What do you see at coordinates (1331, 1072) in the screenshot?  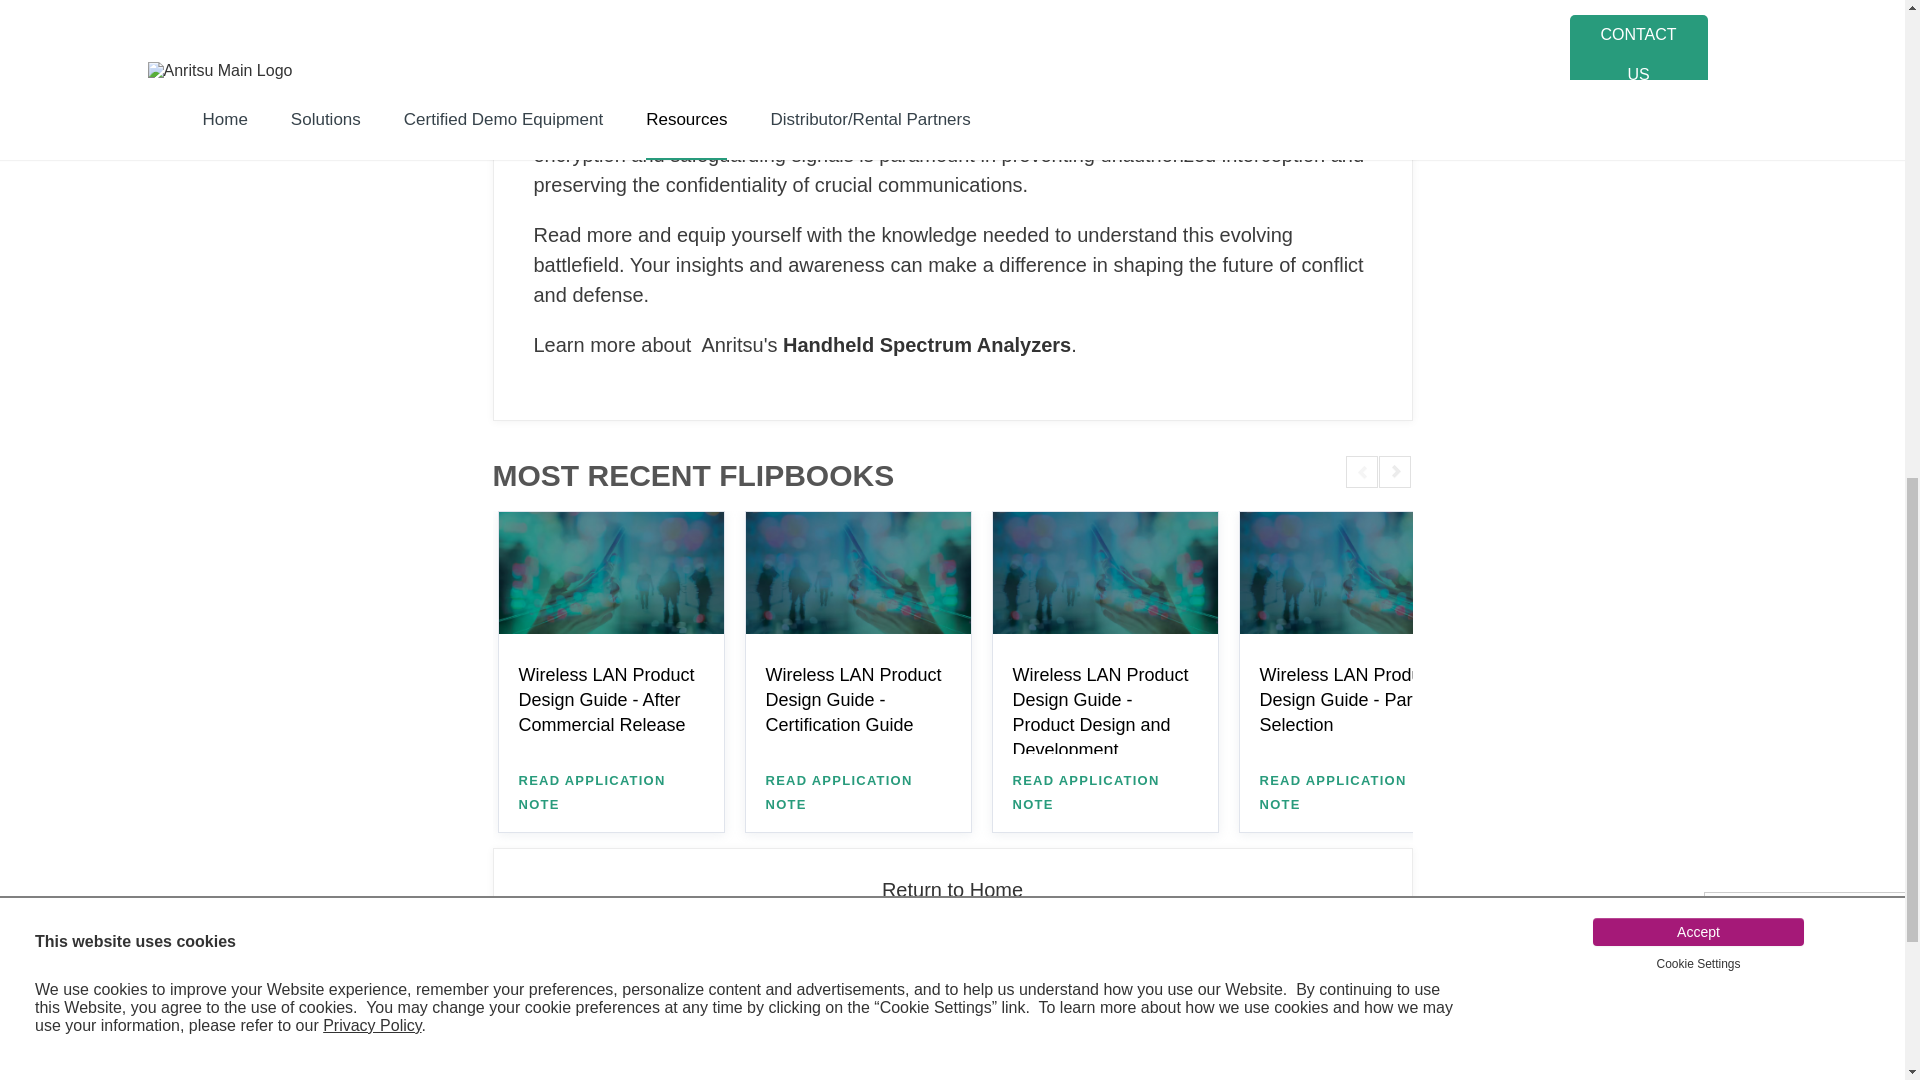 I see `Corporate Information` at bounding box center [1331, 1072].